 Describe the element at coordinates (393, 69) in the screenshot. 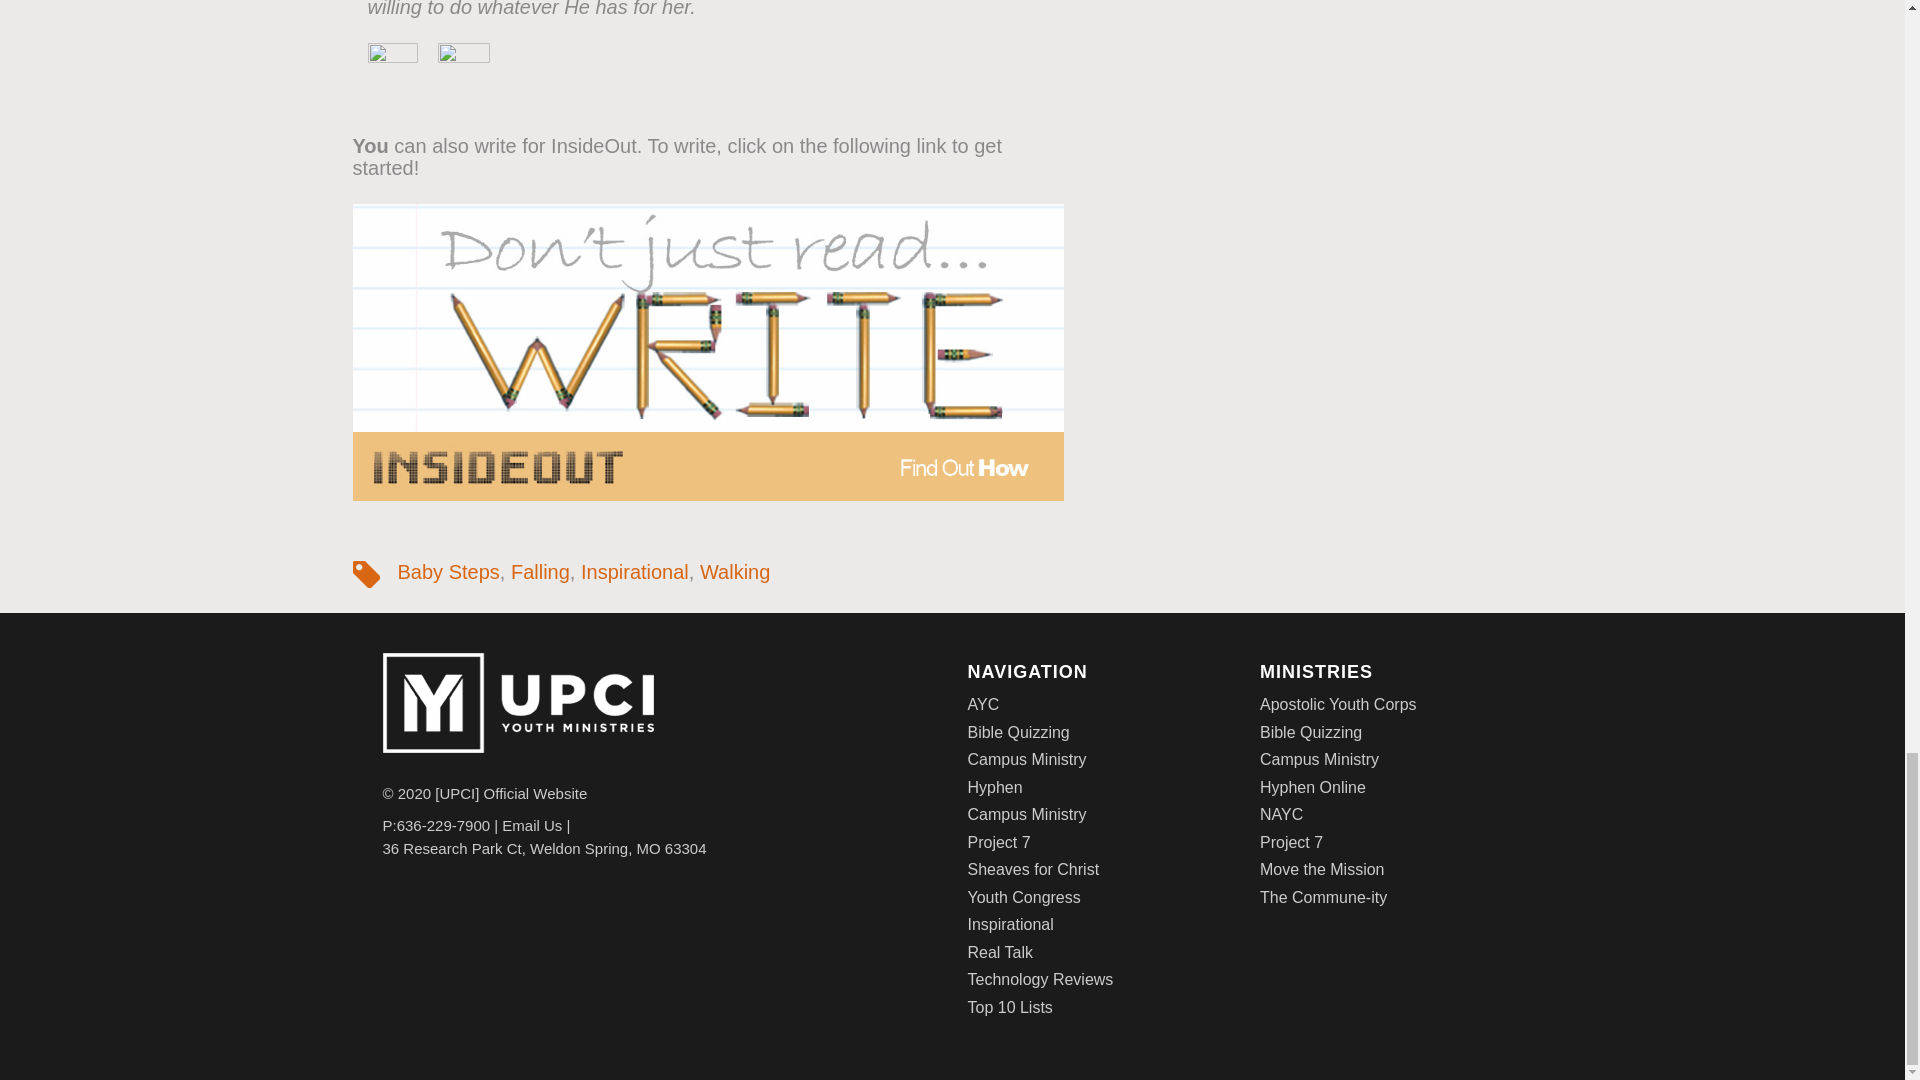

I see `Facebook 50` at that location.